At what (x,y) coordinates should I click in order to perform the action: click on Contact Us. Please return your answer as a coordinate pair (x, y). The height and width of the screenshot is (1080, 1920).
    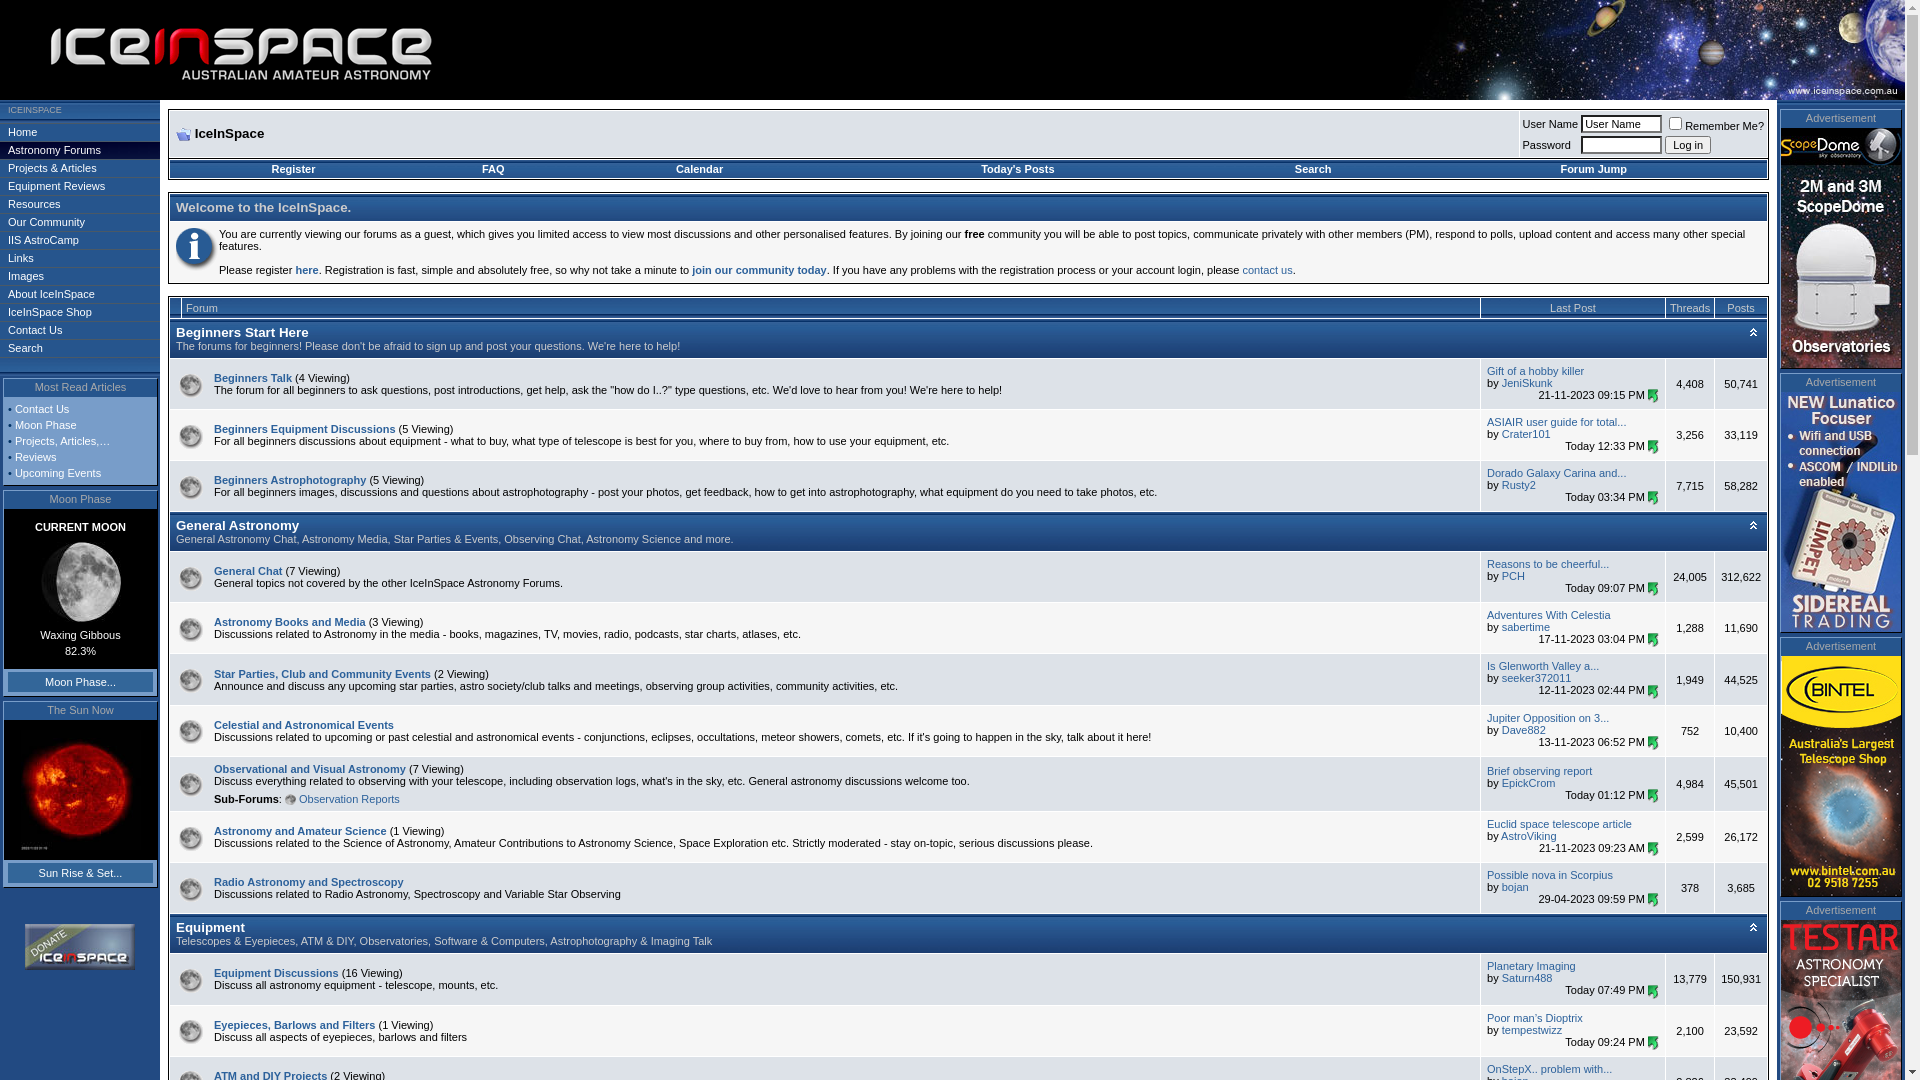
    Looking at the image, I should click on (80, 330).